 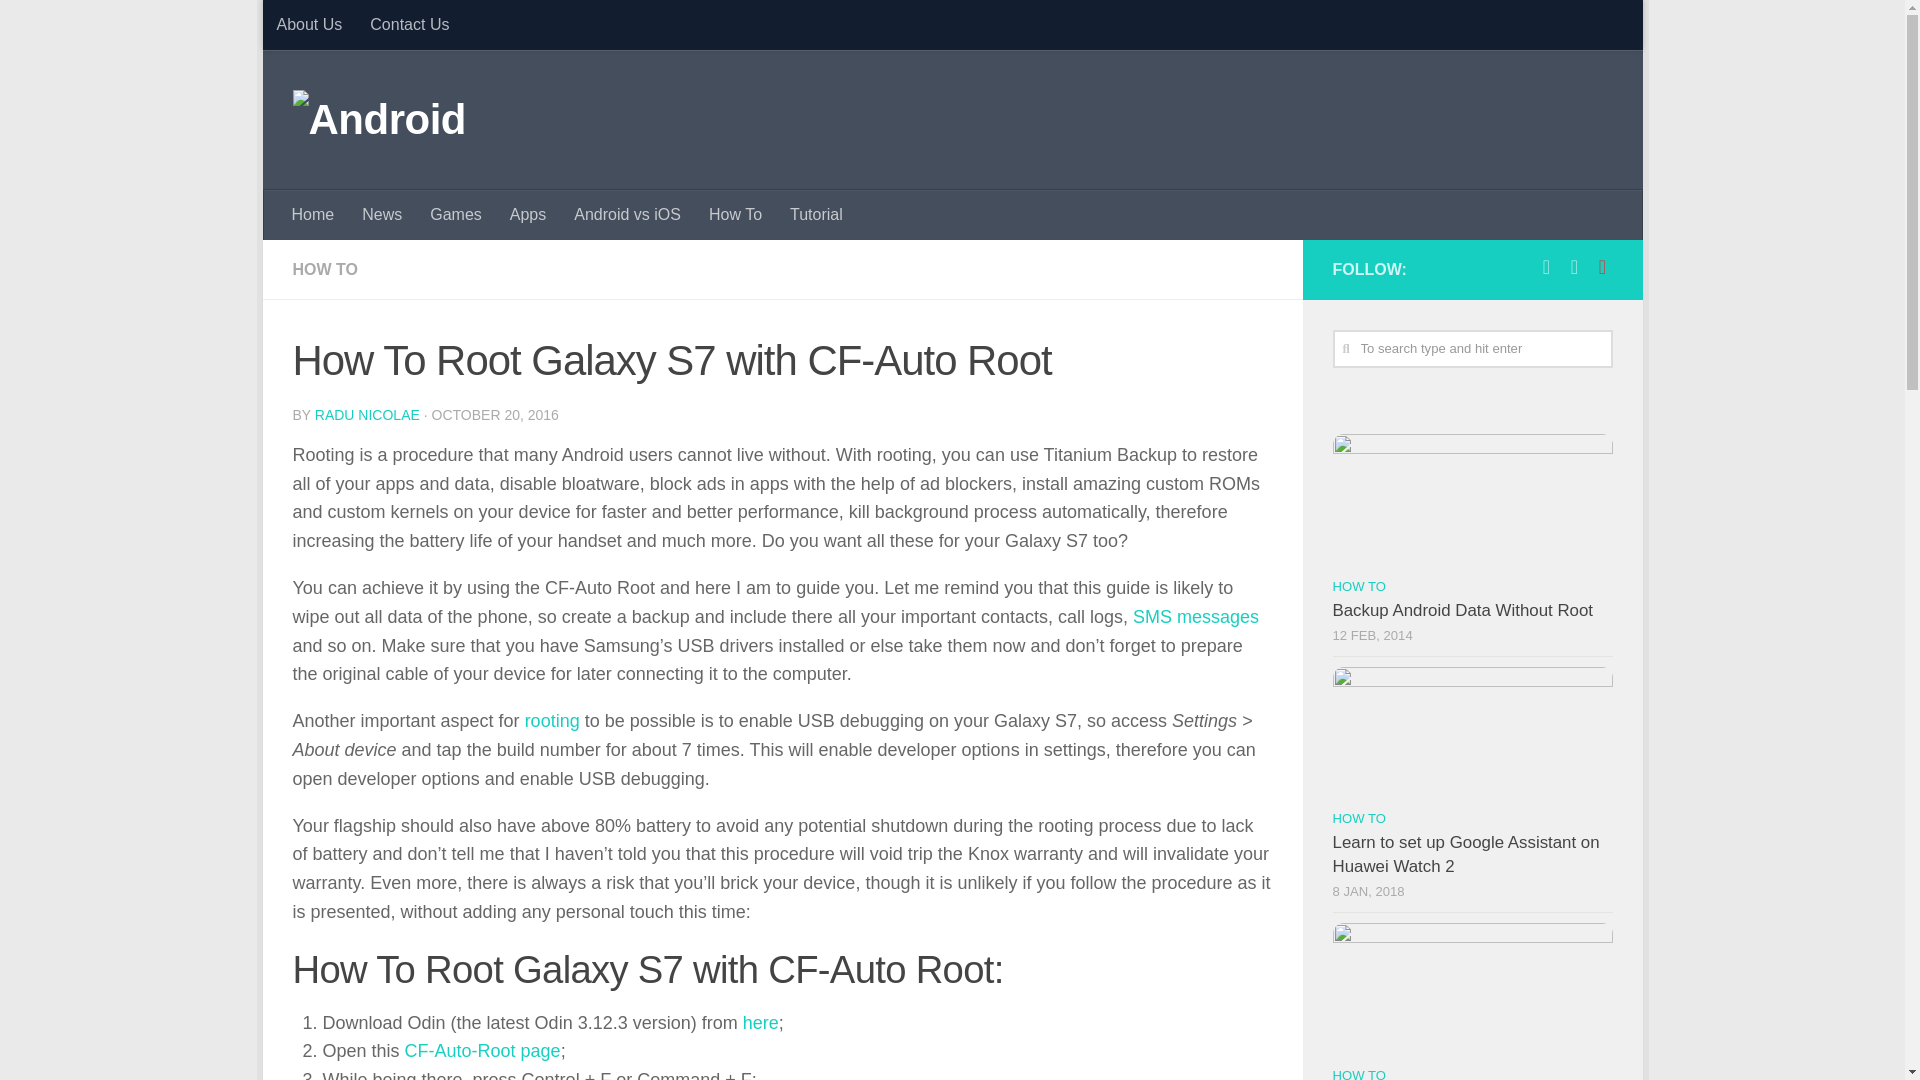 What do you see at coordinates (816, 214) in the screenshot?
I see `Tutorial` at bounding box center [816, 214].